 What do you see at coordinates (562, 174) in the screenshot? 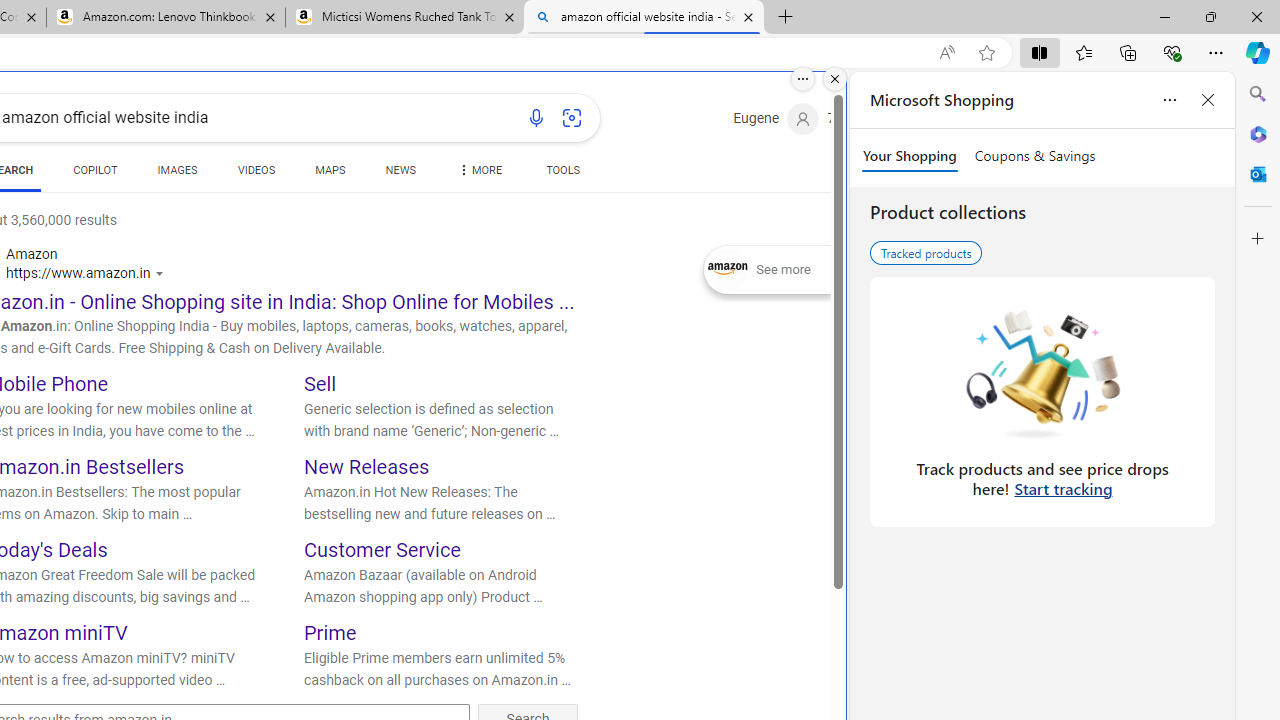
I see `TOOLS` at bounding box center [562, 174].